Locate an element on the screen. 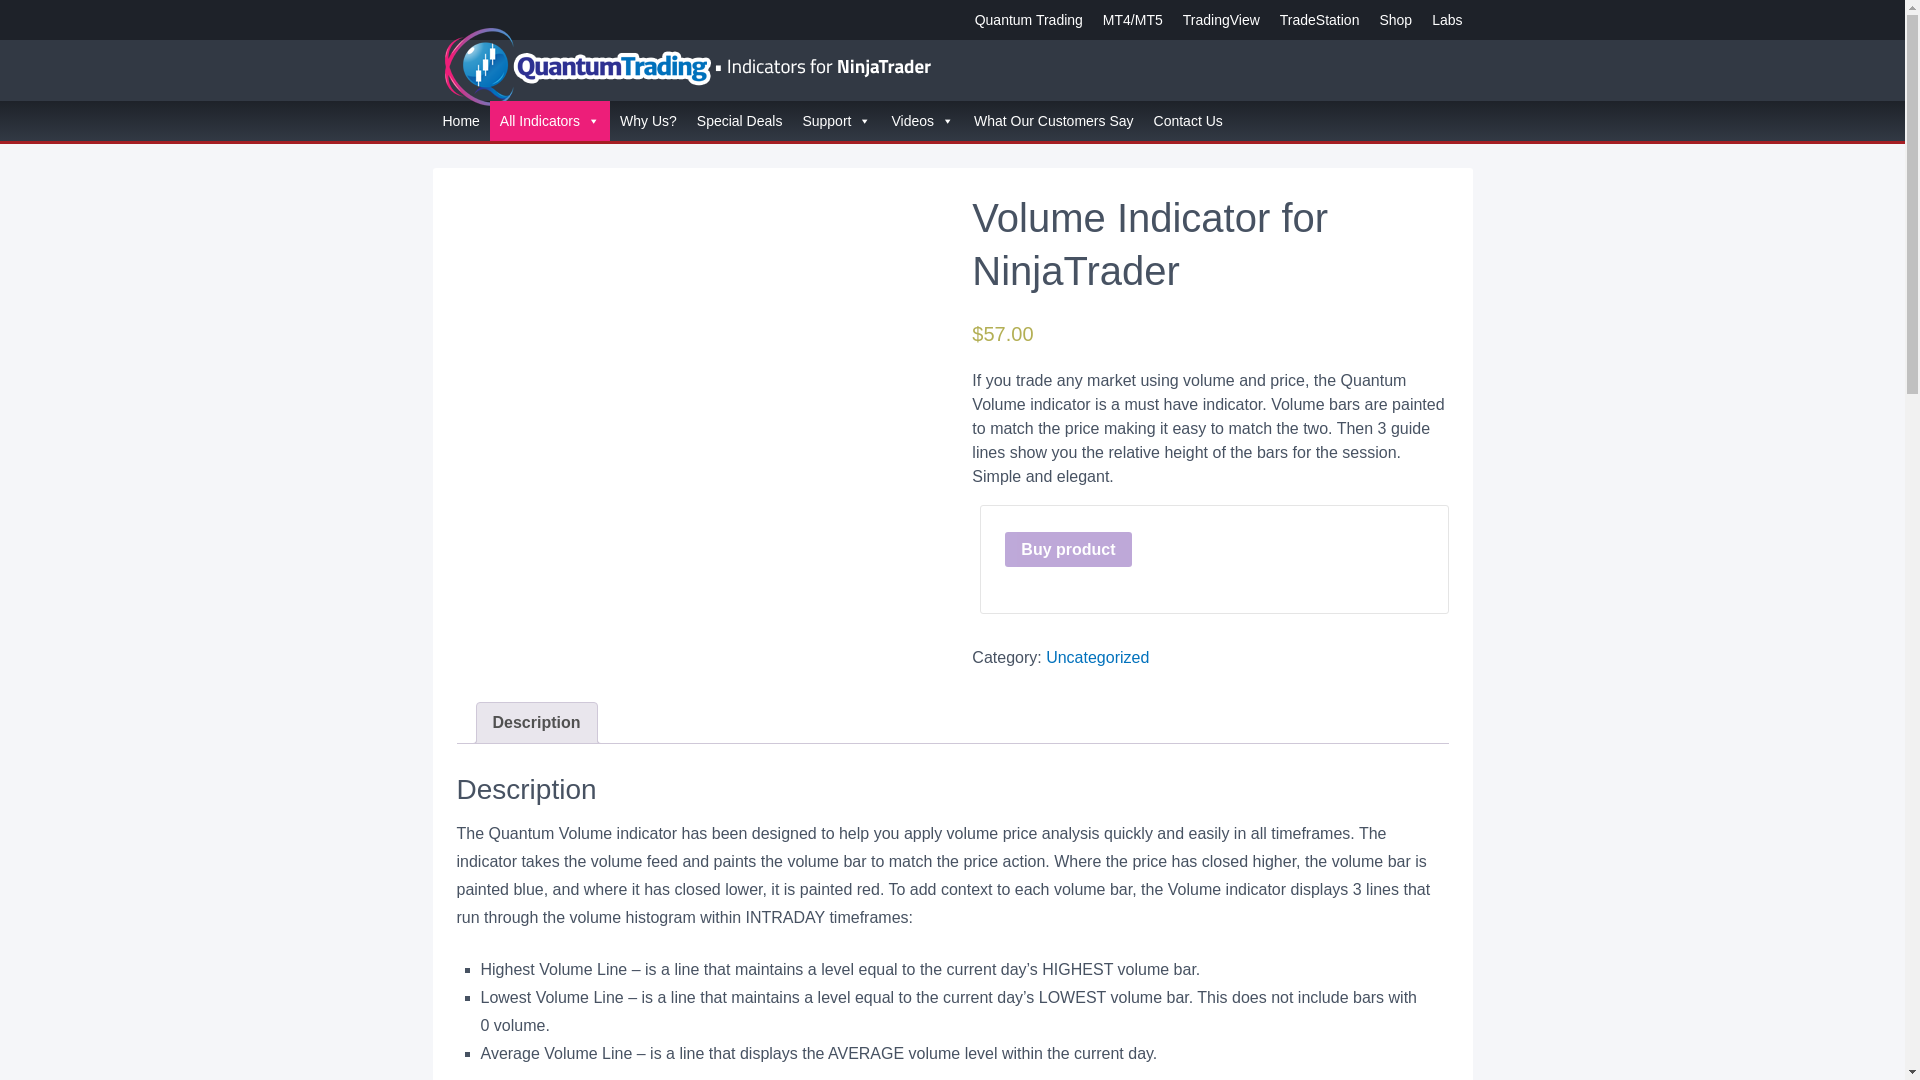  Shop is located at coordinates (1395, 20).